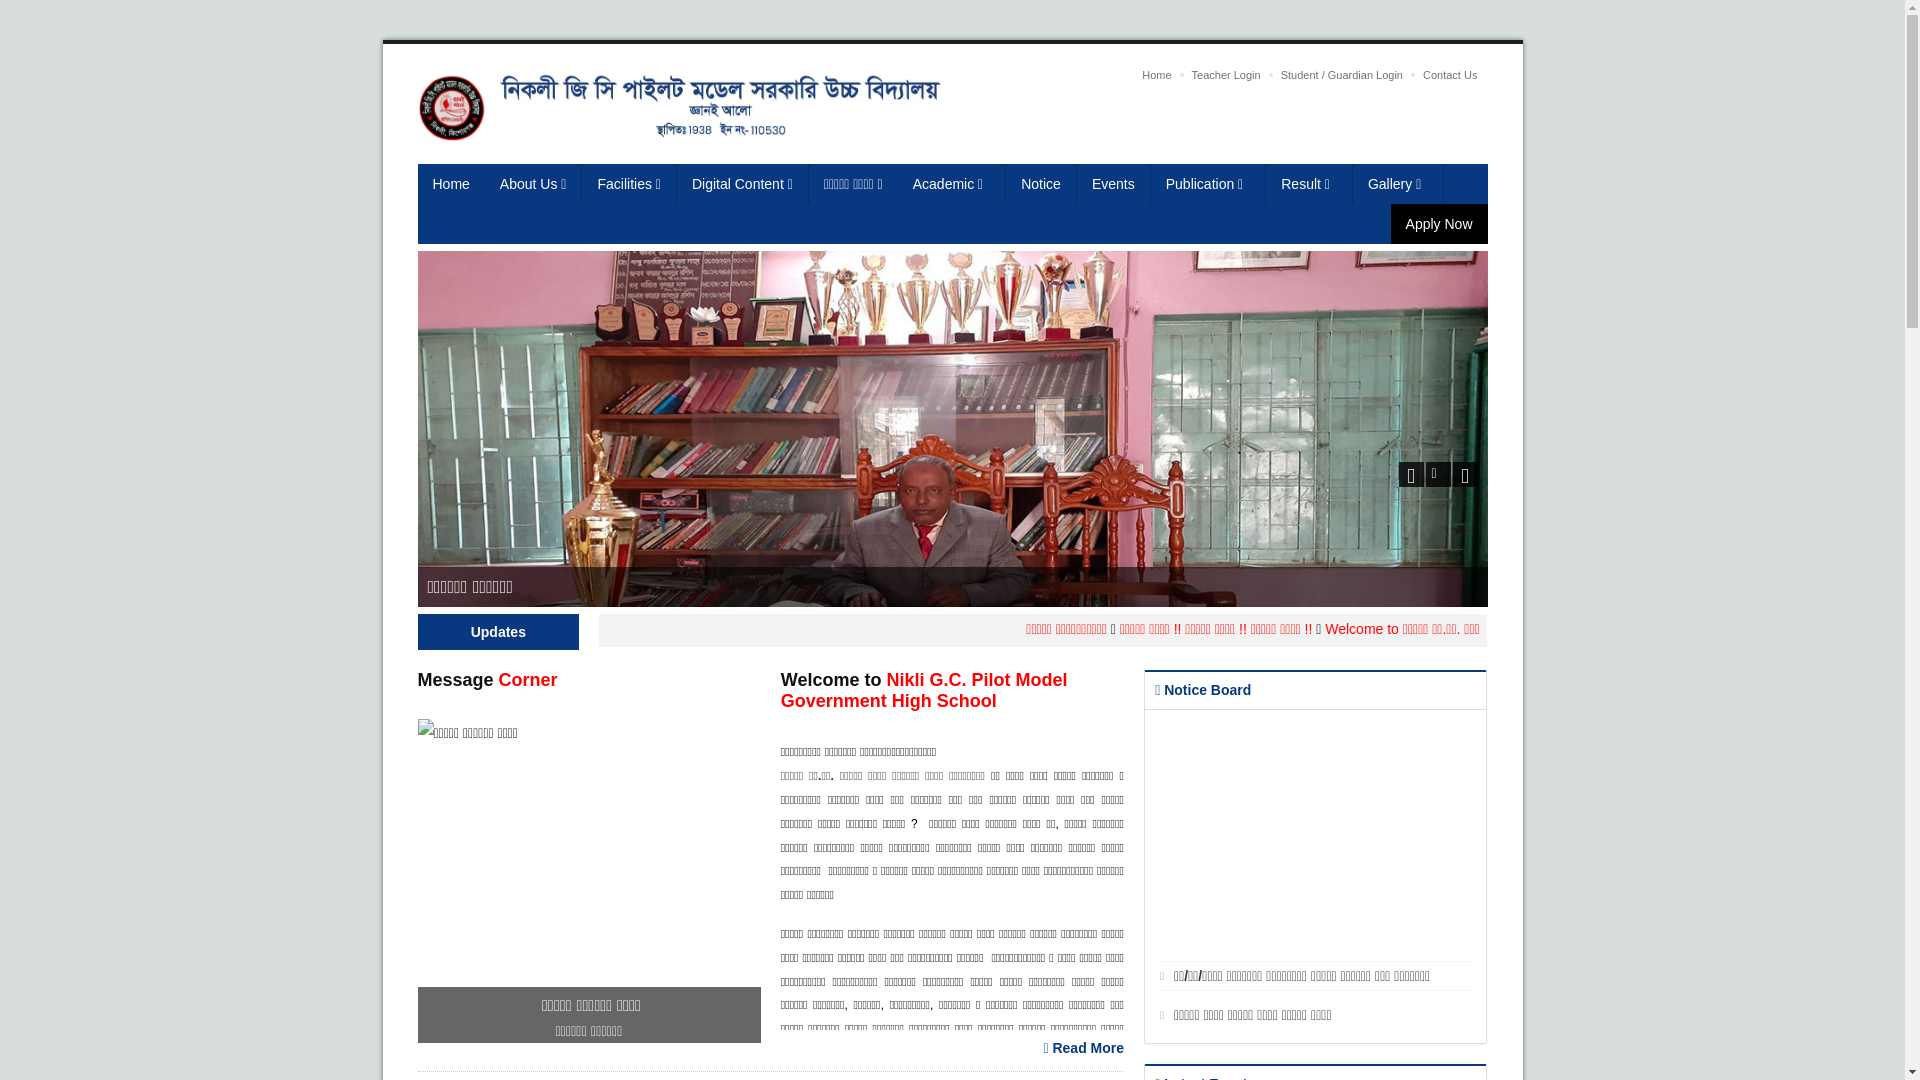  What do you see at coordinates (1042, 184) in the screenshot?
I see `Notice` at bounding box center [1042, 184].